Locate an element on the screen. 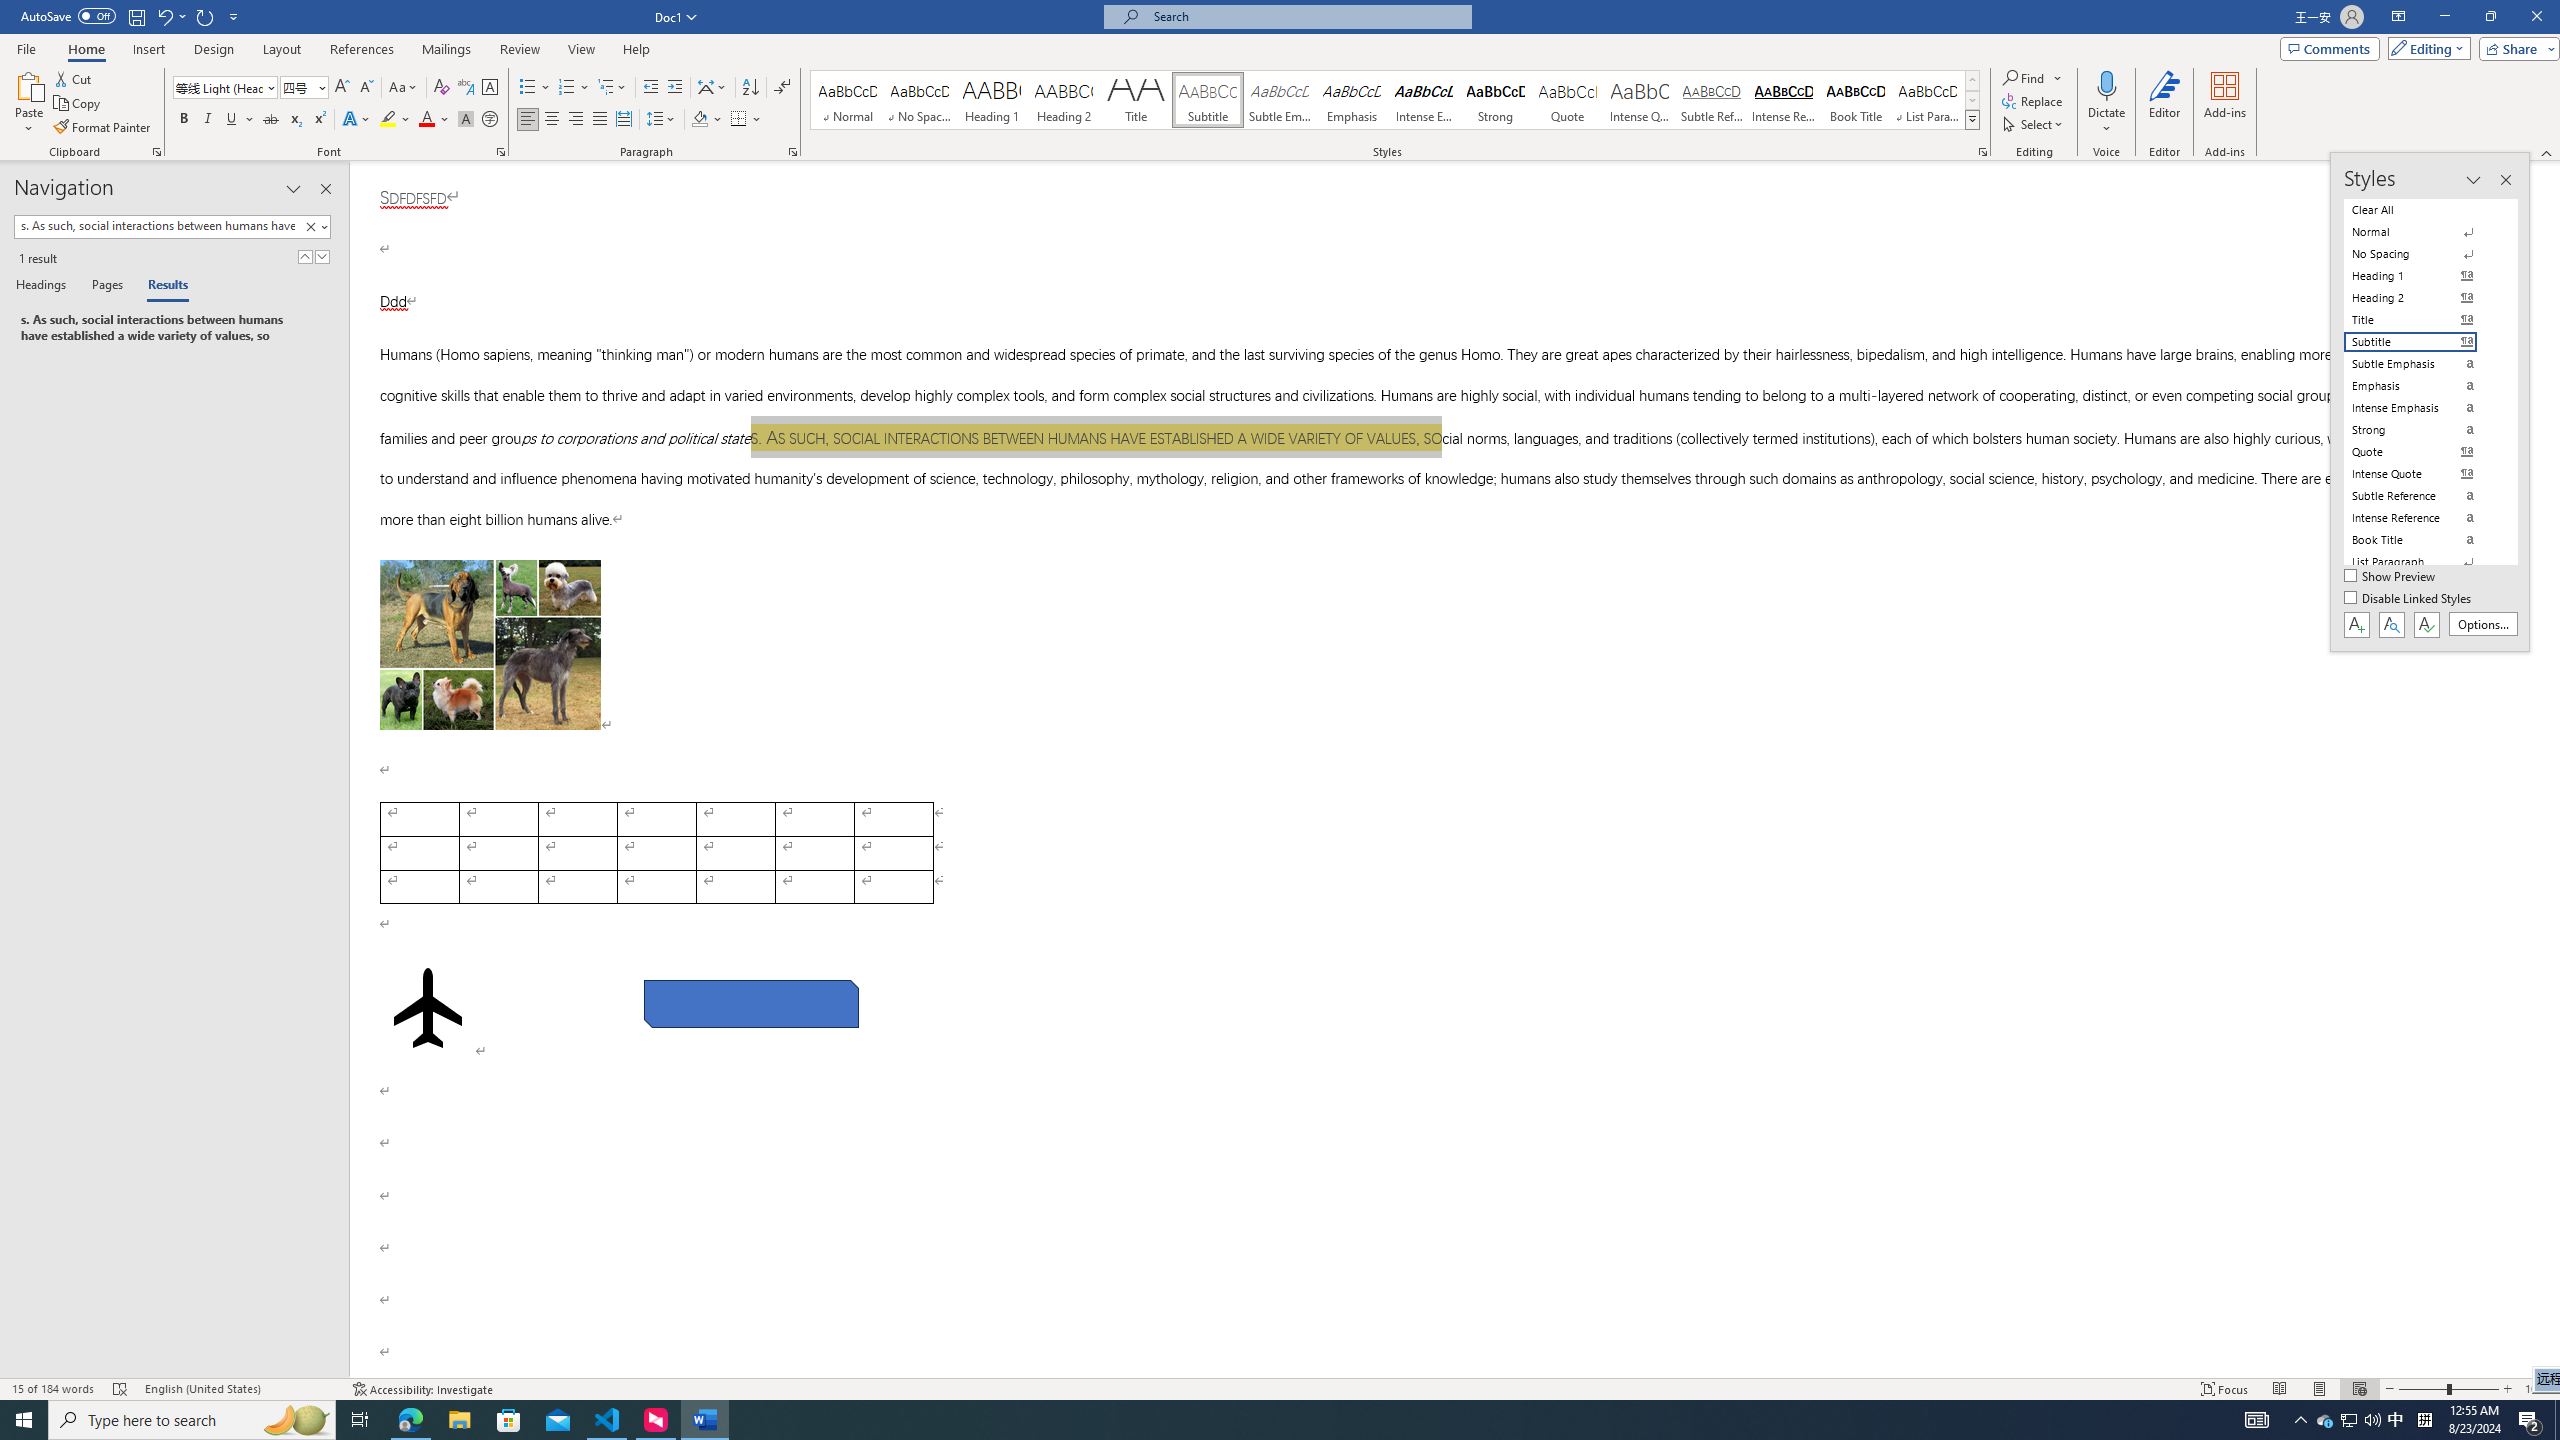  Read Mode is located at coordinates (2279, 1389).